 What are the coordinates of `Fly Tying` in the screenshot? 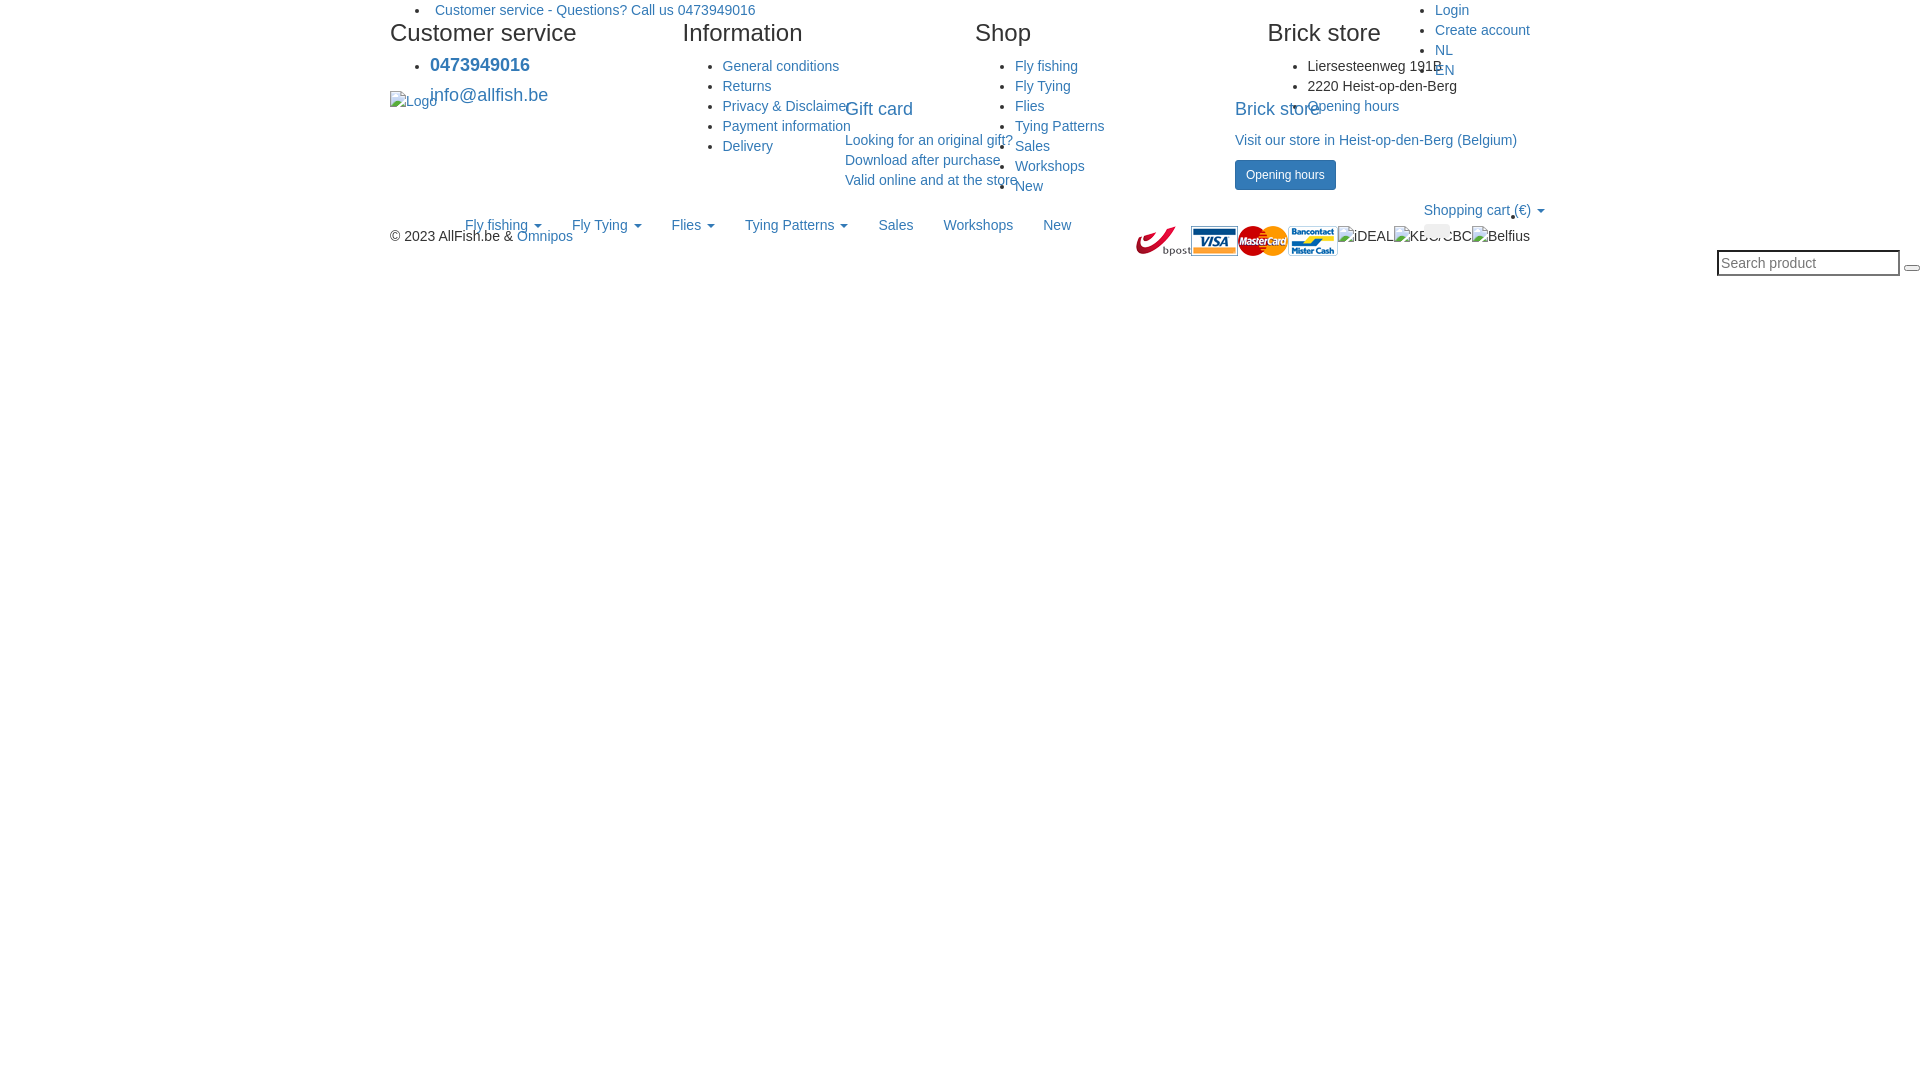 It's located at (1043, 86).